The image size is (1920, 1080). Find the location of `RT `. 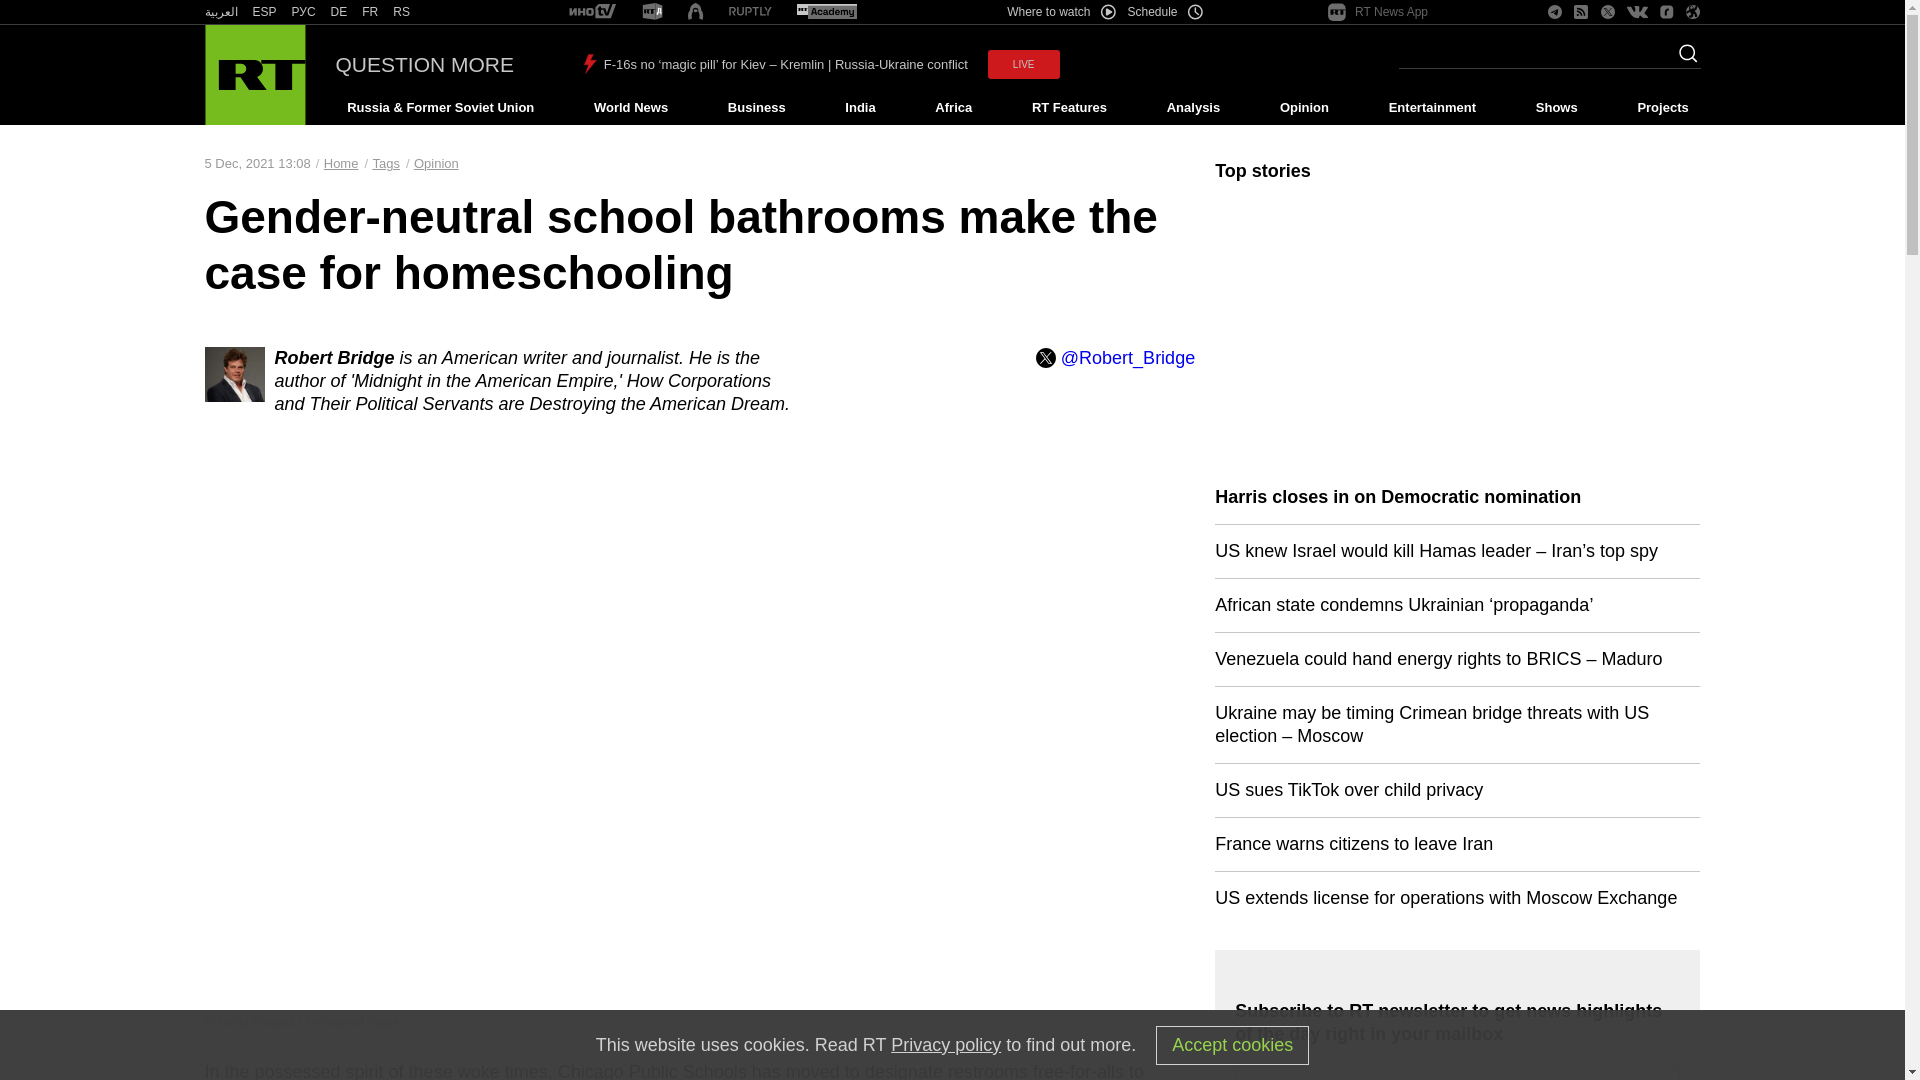

RT  is located at coordinates (370, 12).